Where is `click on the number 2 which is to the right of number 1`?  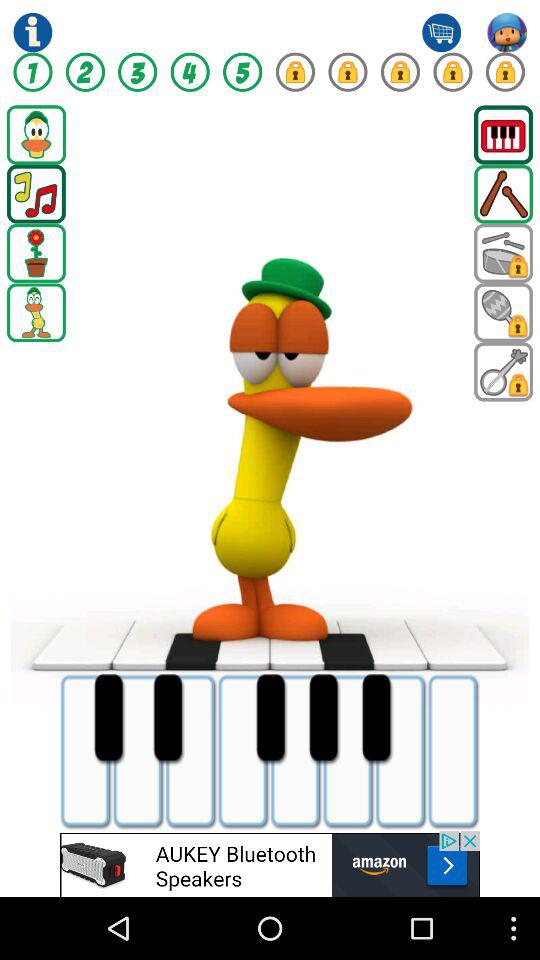
click on the number 2 which is to the right of number 1 is located at coordinates (84, 72).